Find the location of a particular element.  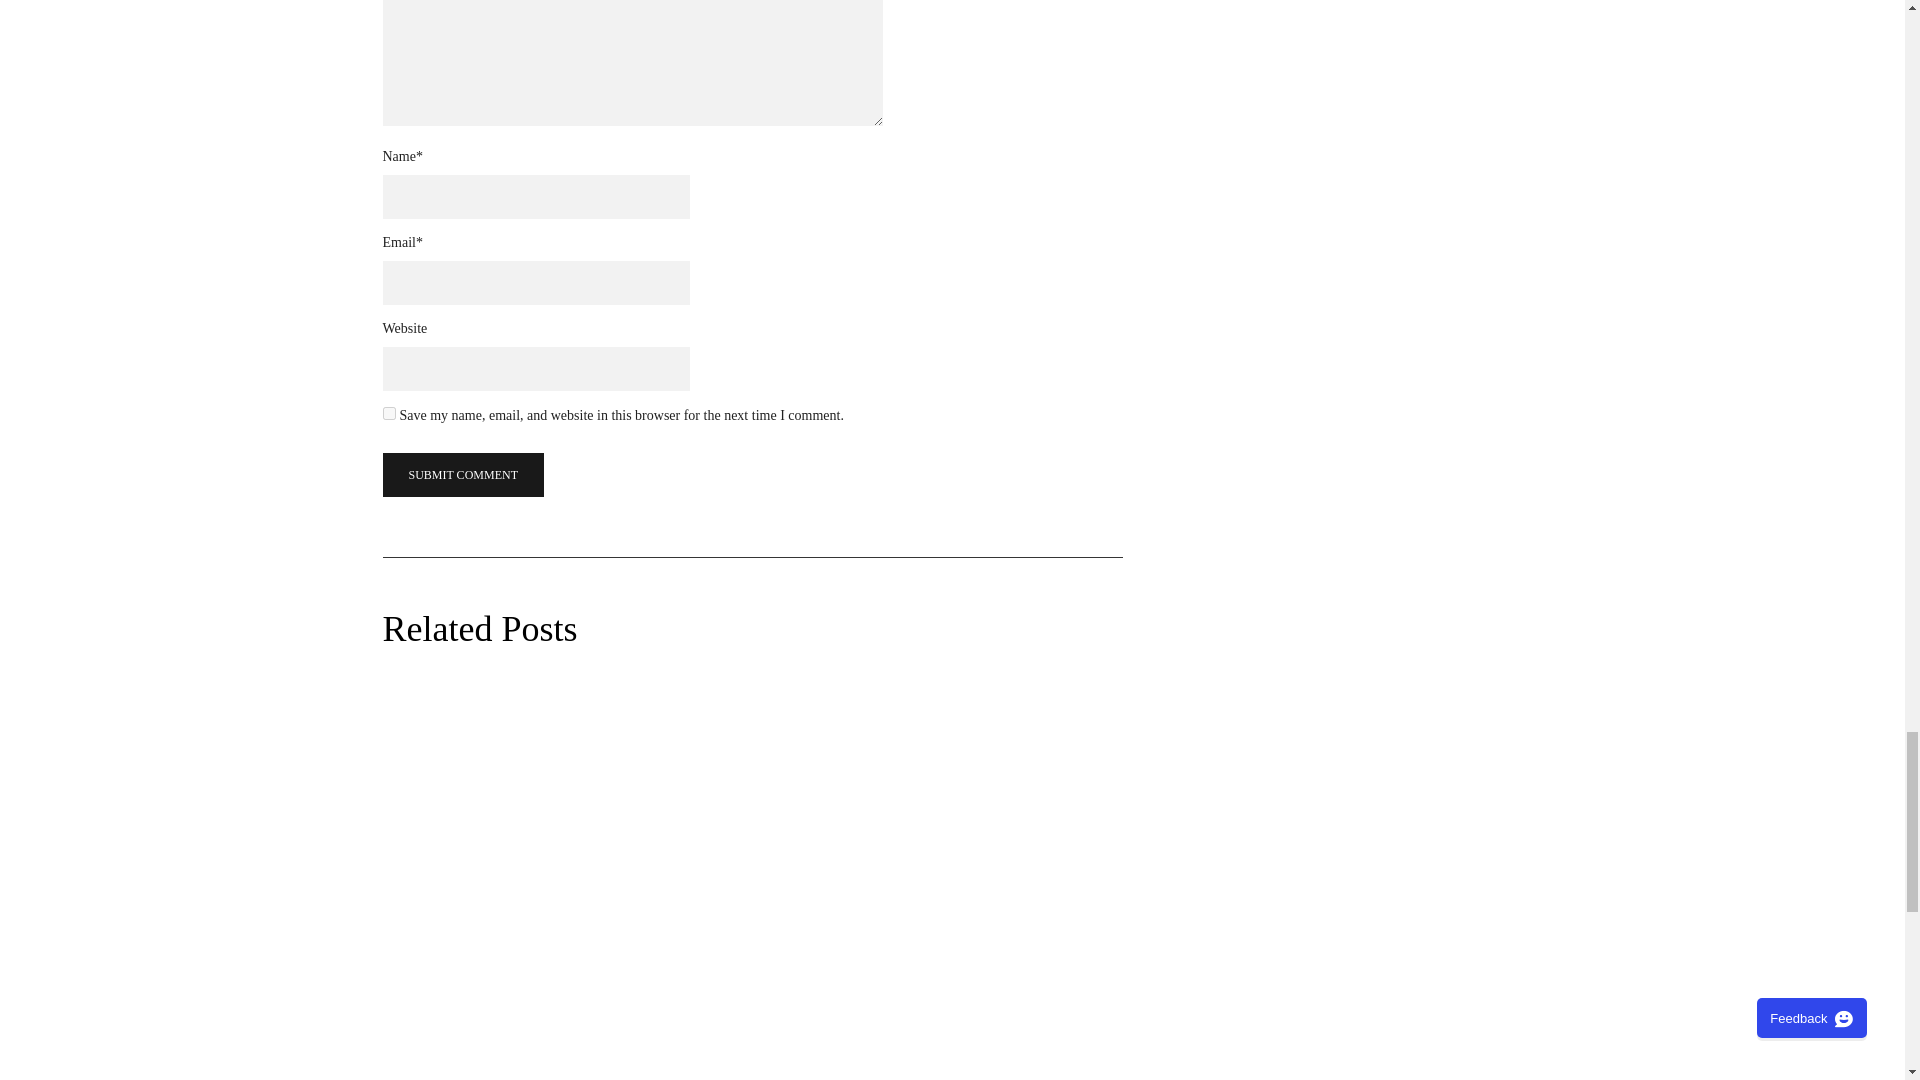

yes is located at coordinates (388, 414).